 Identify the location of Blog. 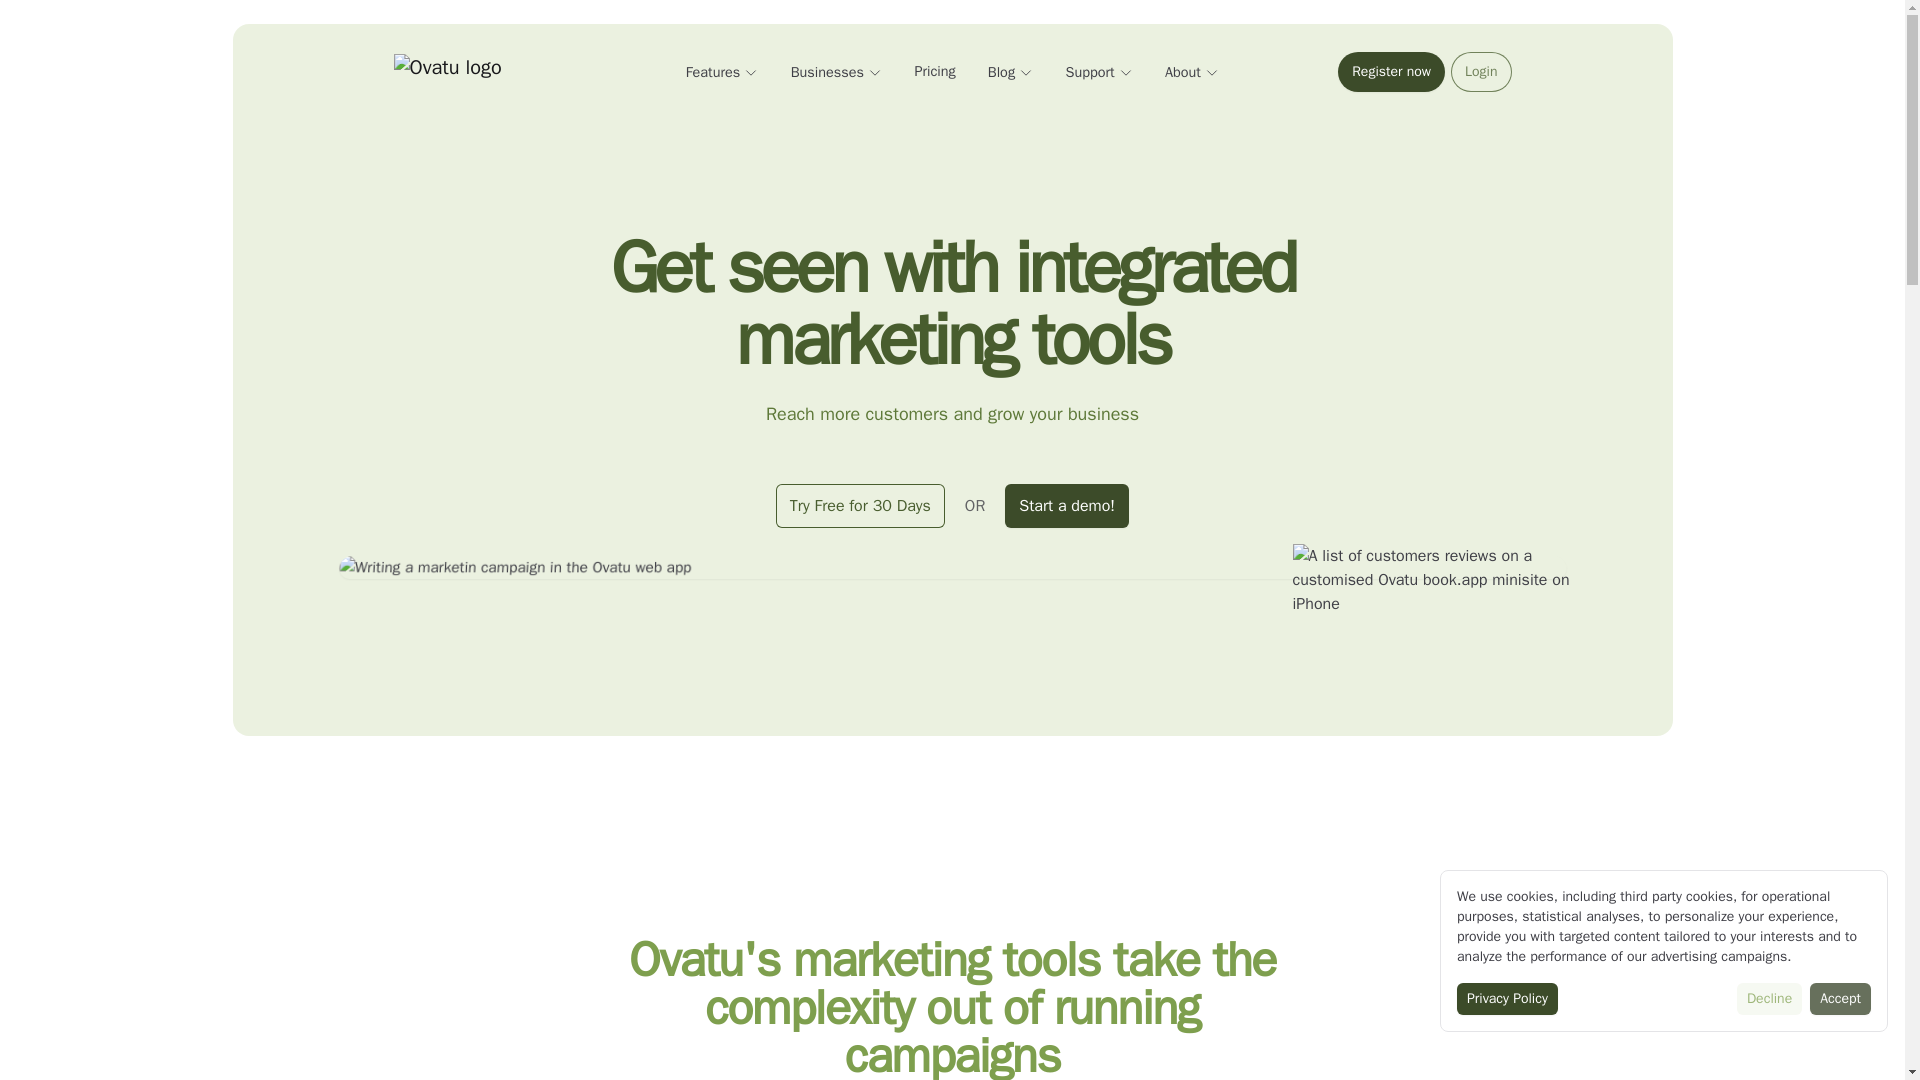
(1011, 72).